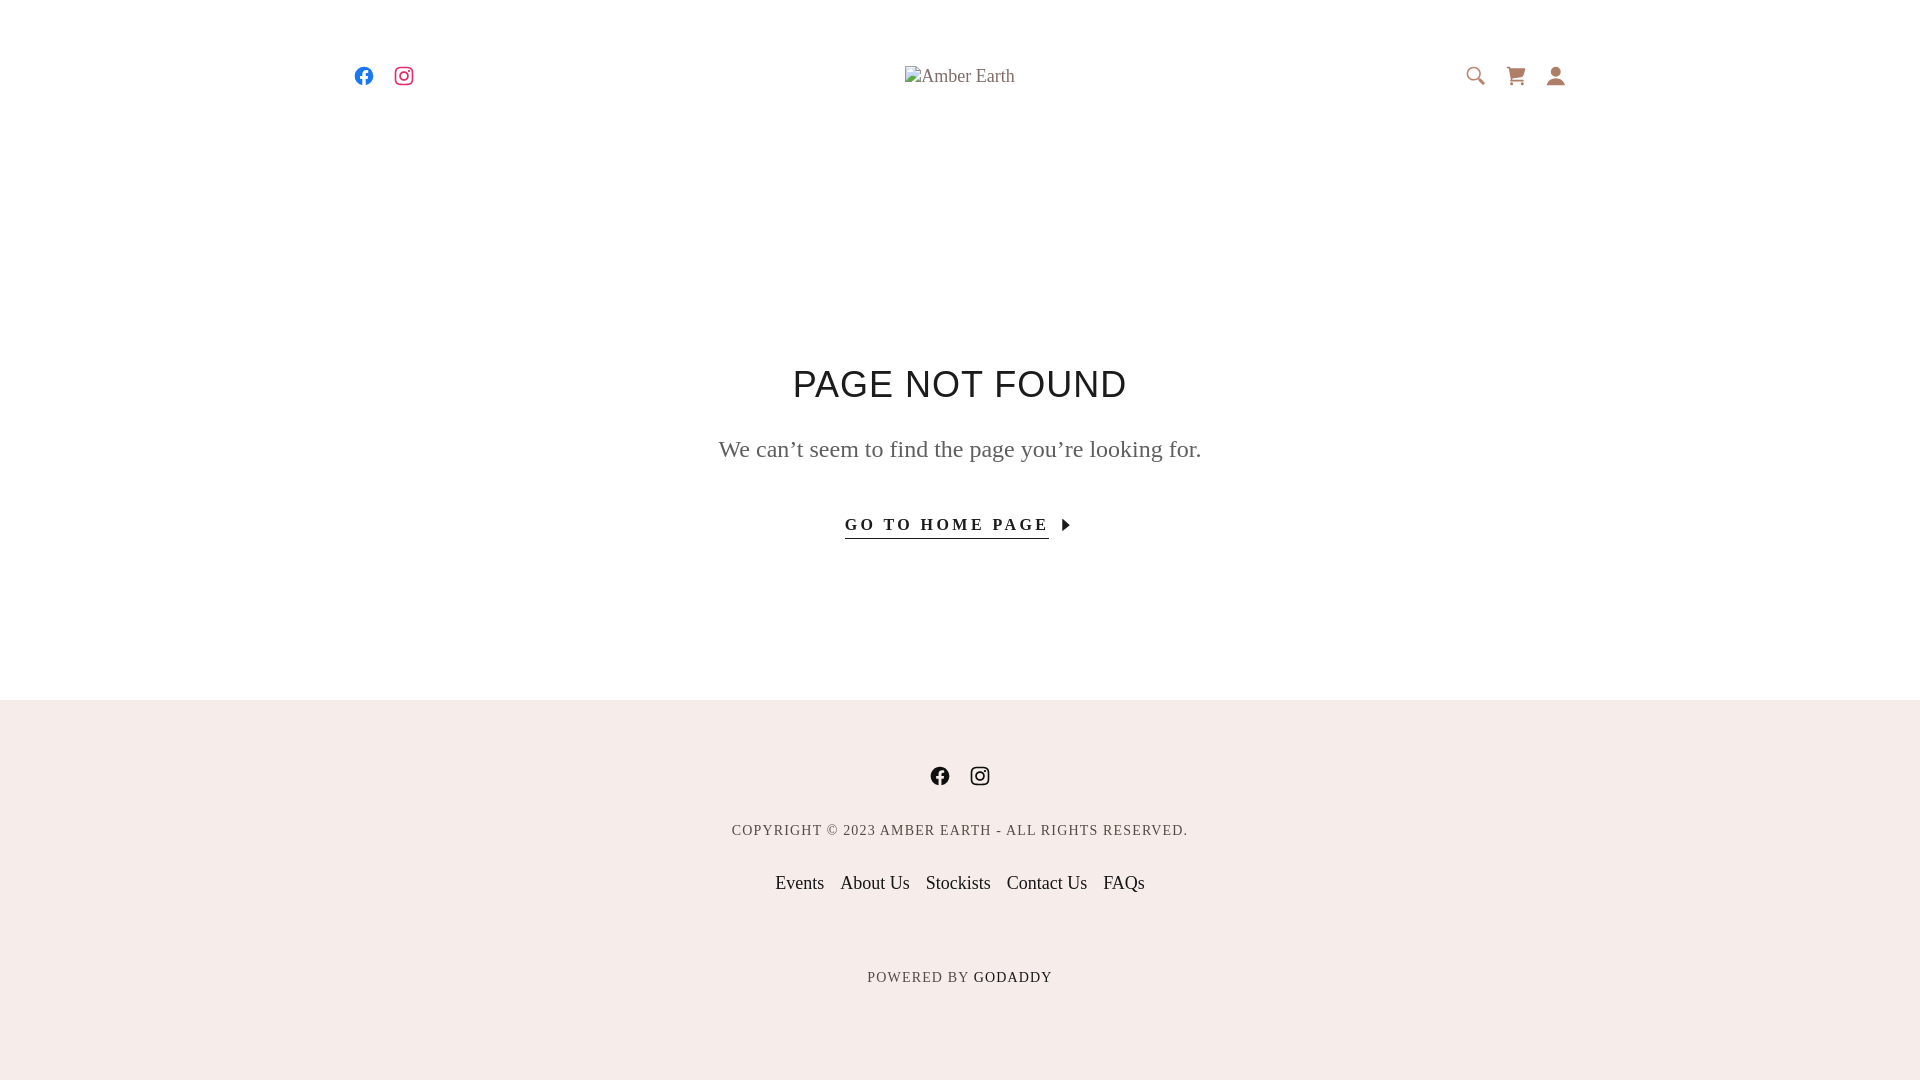 Image resolution: width=1920 pixels, height=1080 pixels. Describe the element at coordinates (875, 884) in the screenshot. I see `About Us` at that location.